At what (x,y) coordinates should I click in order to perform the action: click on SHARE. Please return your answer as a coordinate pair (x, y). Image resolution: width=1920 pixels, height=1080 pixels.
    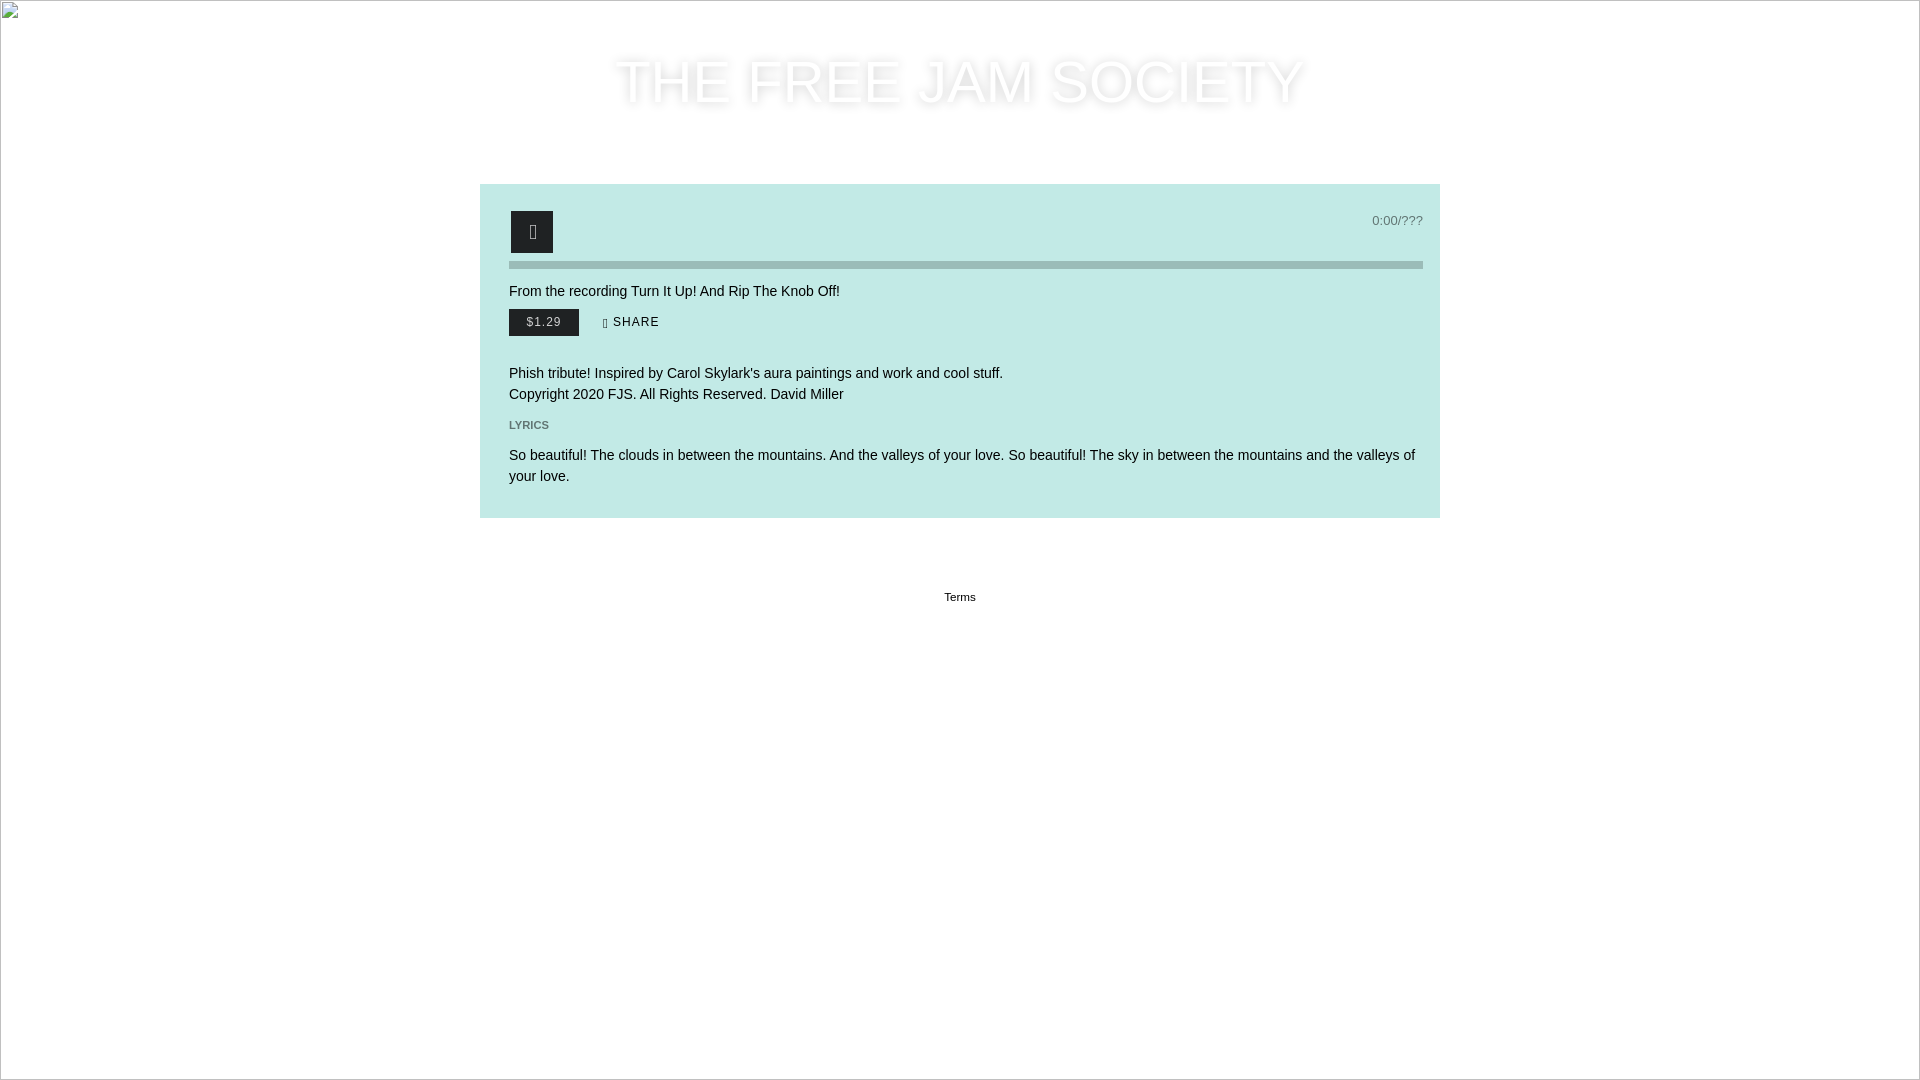
    Looking at the image, I should click on (632, 322).